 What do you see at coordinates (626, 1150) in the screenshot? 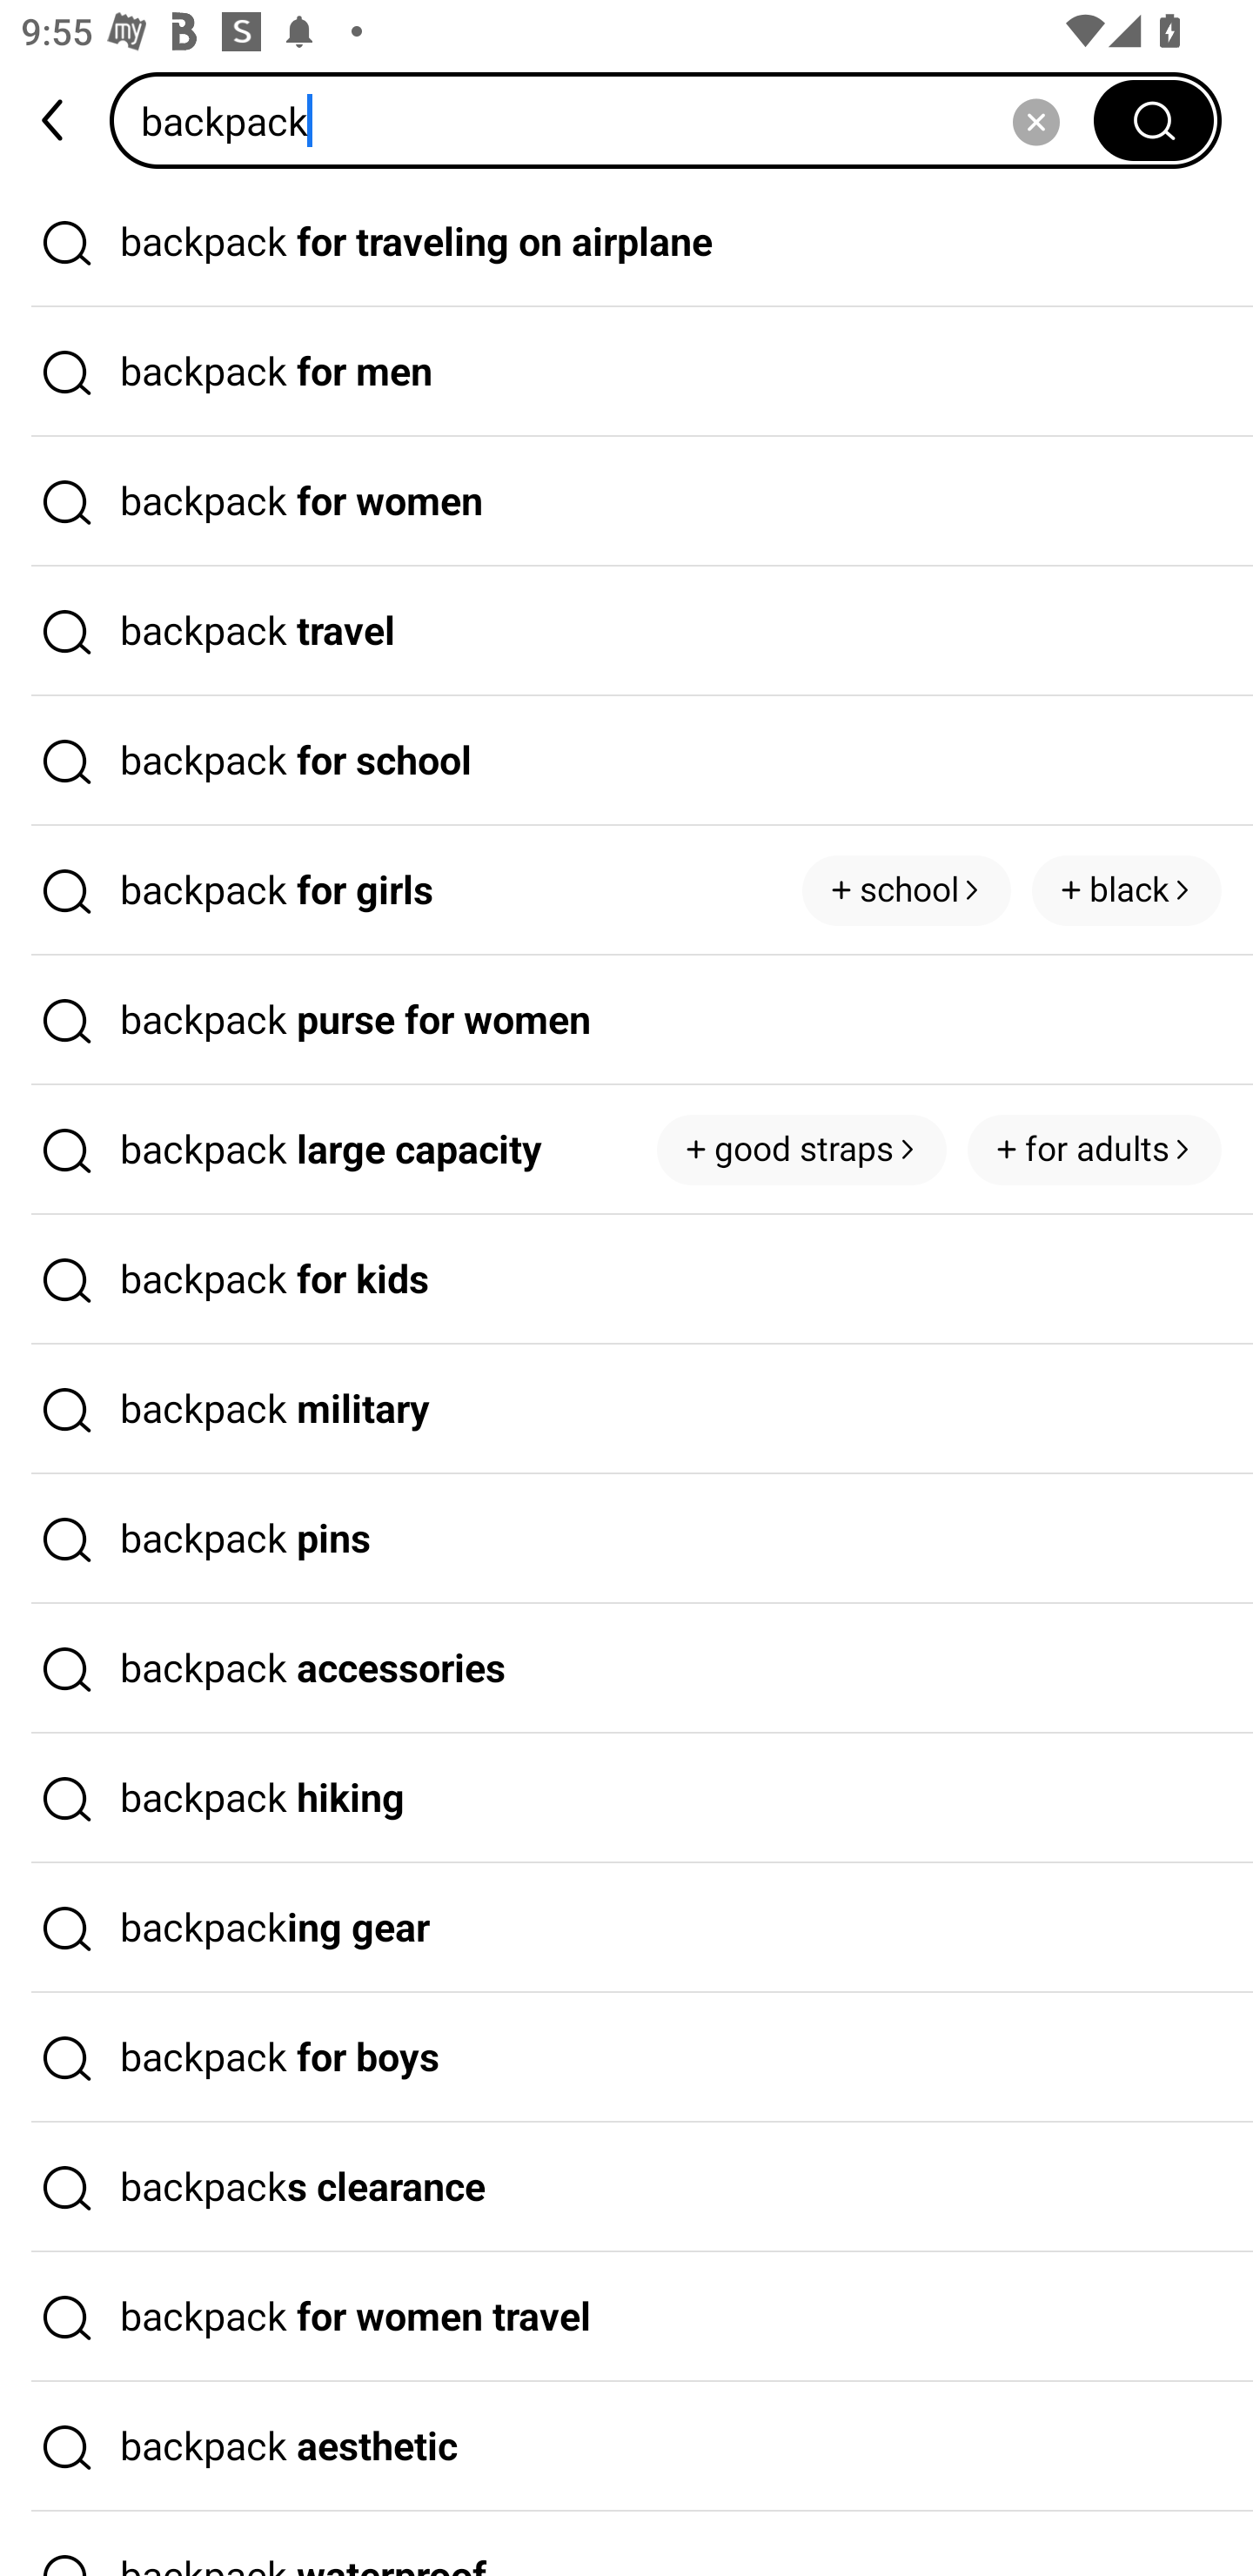
I see `backpack large capacity good straps for adults` at bounding box center [626, 1150].